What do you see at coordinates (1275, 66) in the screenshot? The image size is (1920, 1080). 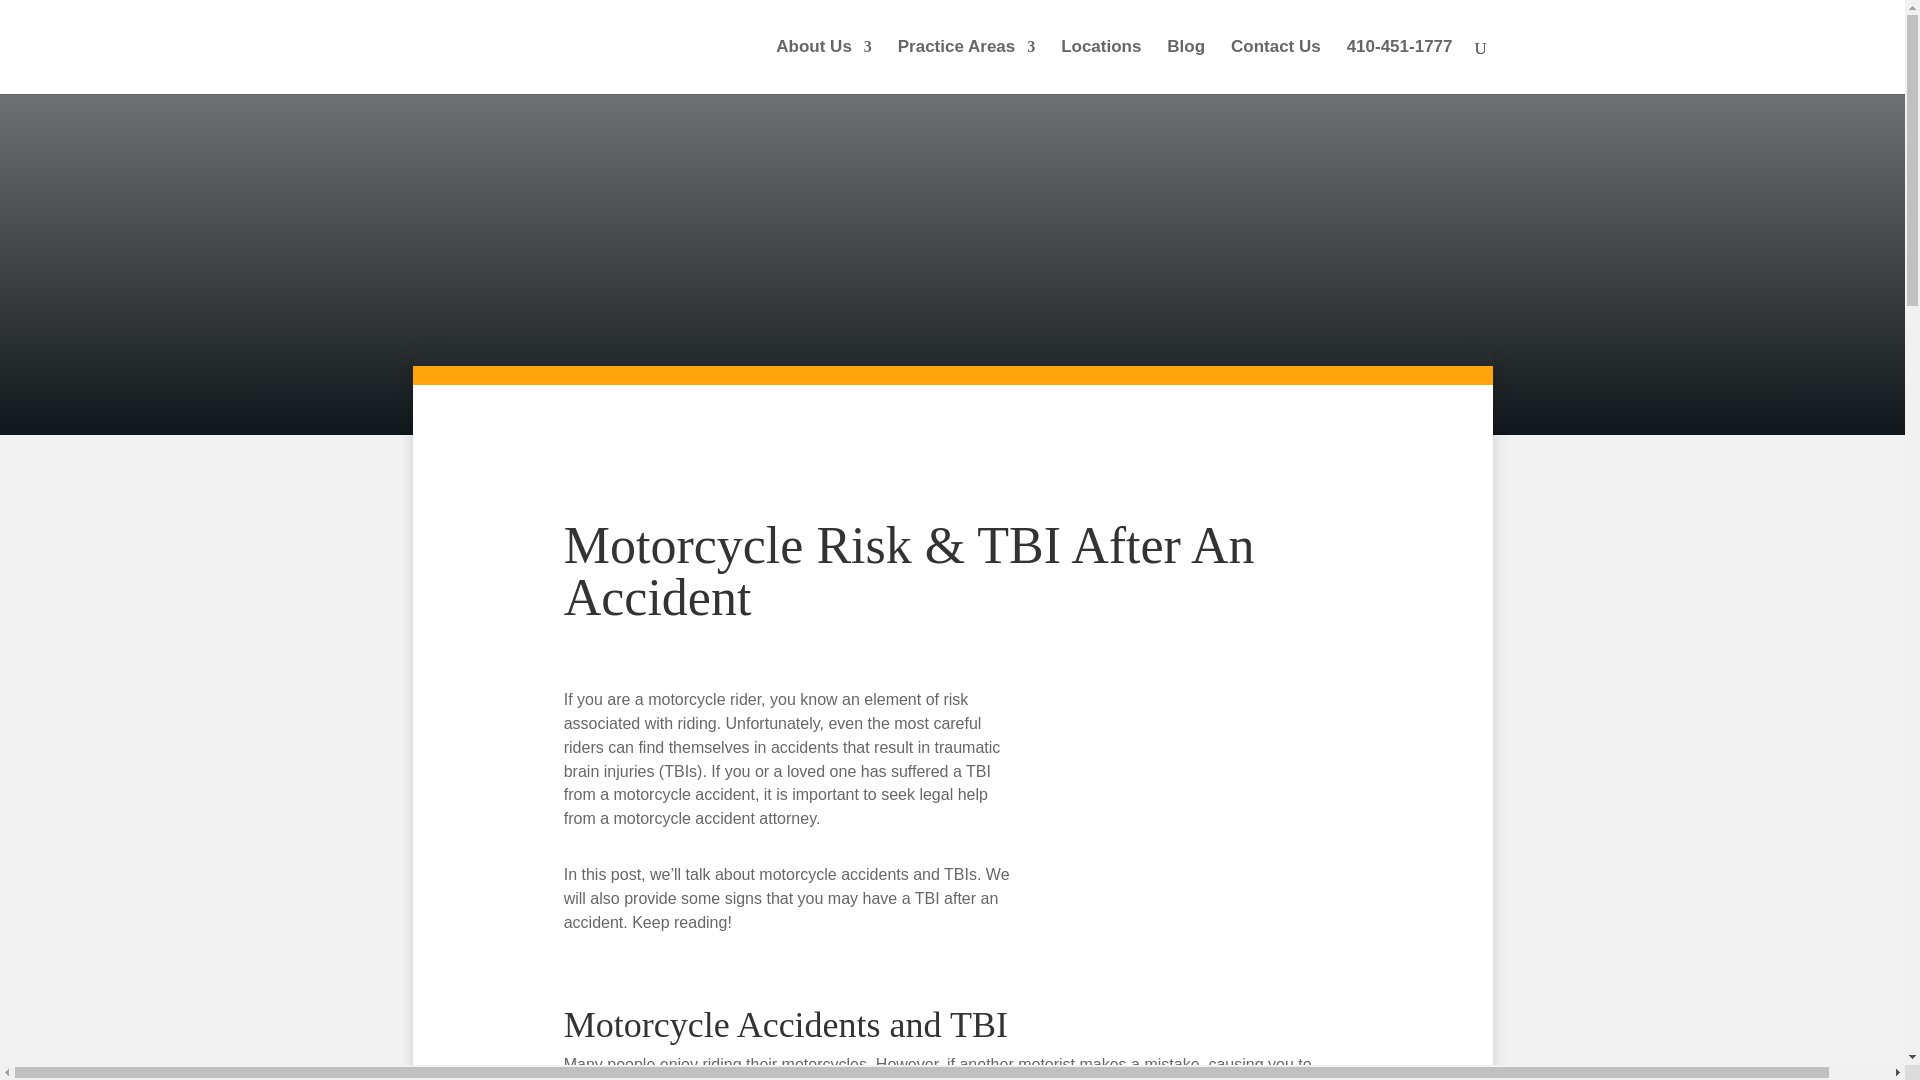 I see `Contact Us` at bounding box center [1275, 66].